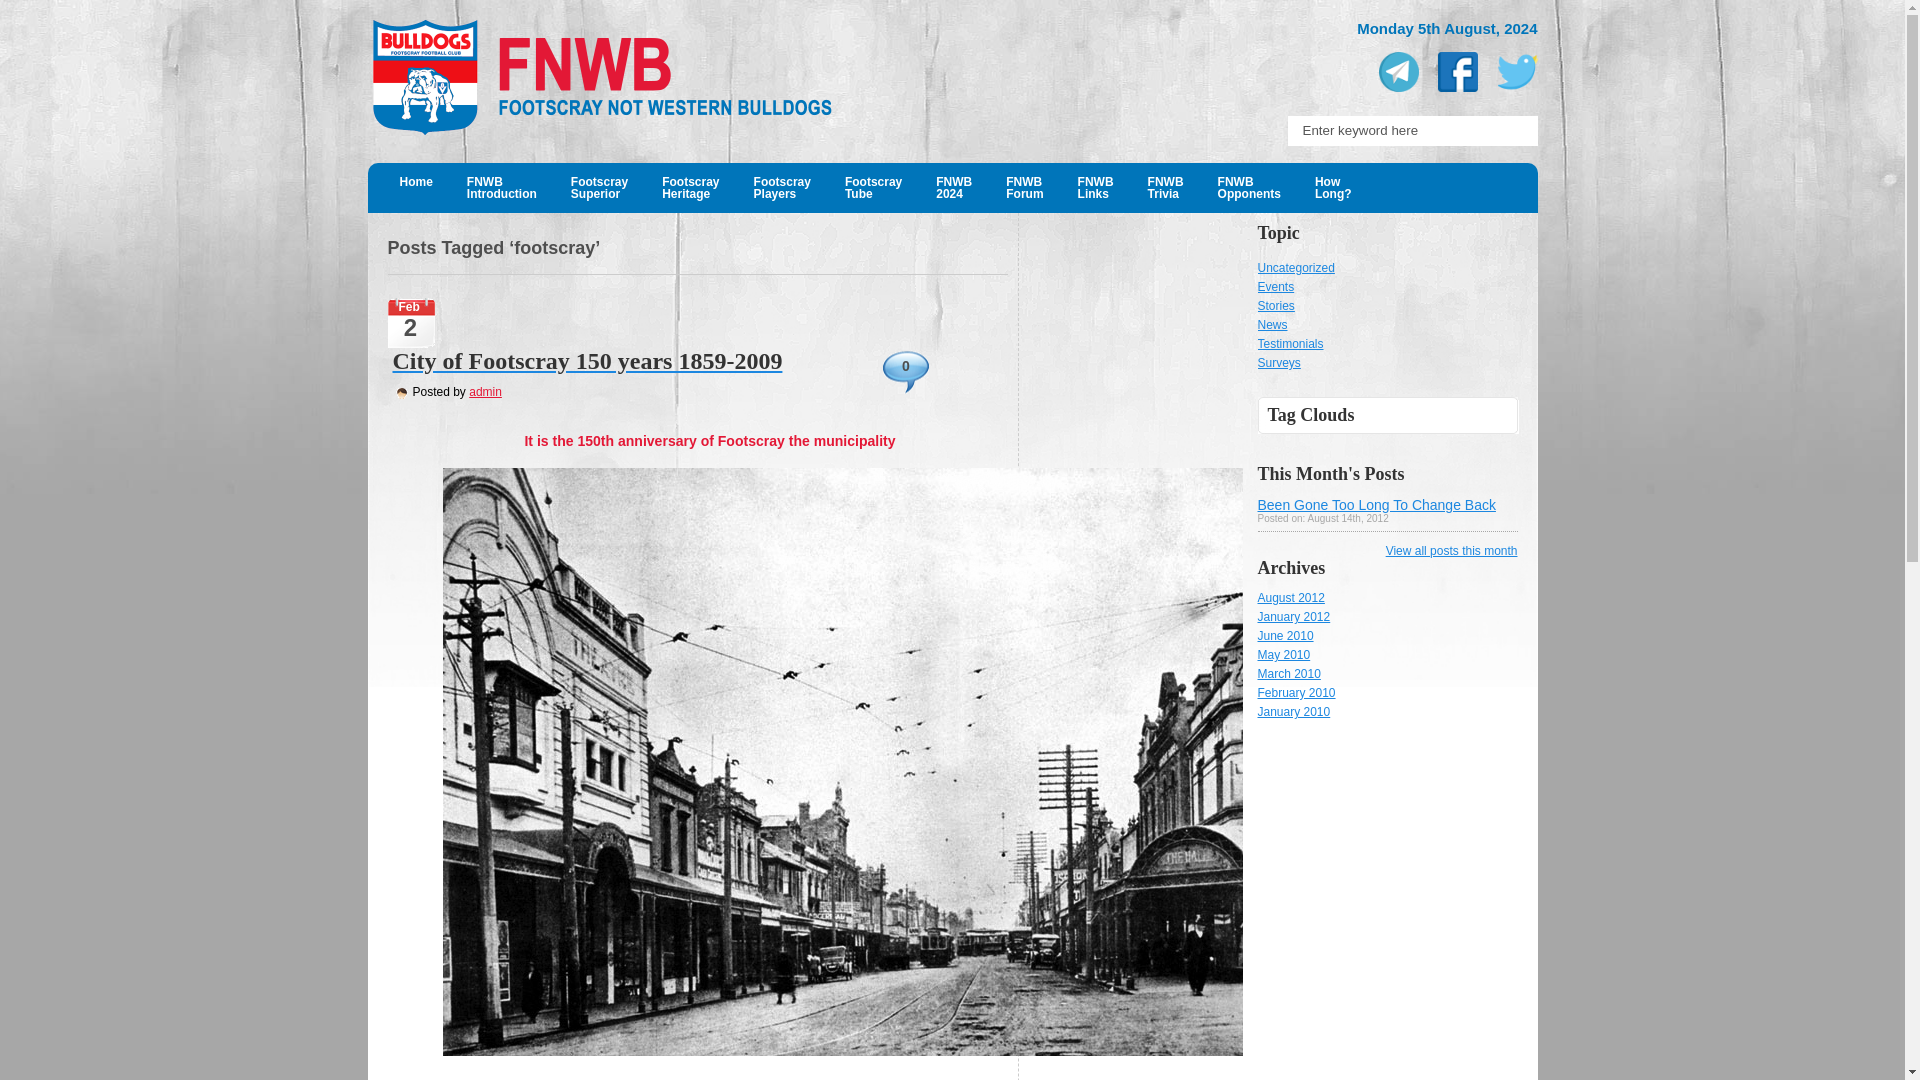 The height and width of the screenshot is (1080, 1920). Describe the element at coordinates (1276, 306) in the screenshot. I see `Permanent Link to City of Footscray 150 years 1859-2009` at that location.